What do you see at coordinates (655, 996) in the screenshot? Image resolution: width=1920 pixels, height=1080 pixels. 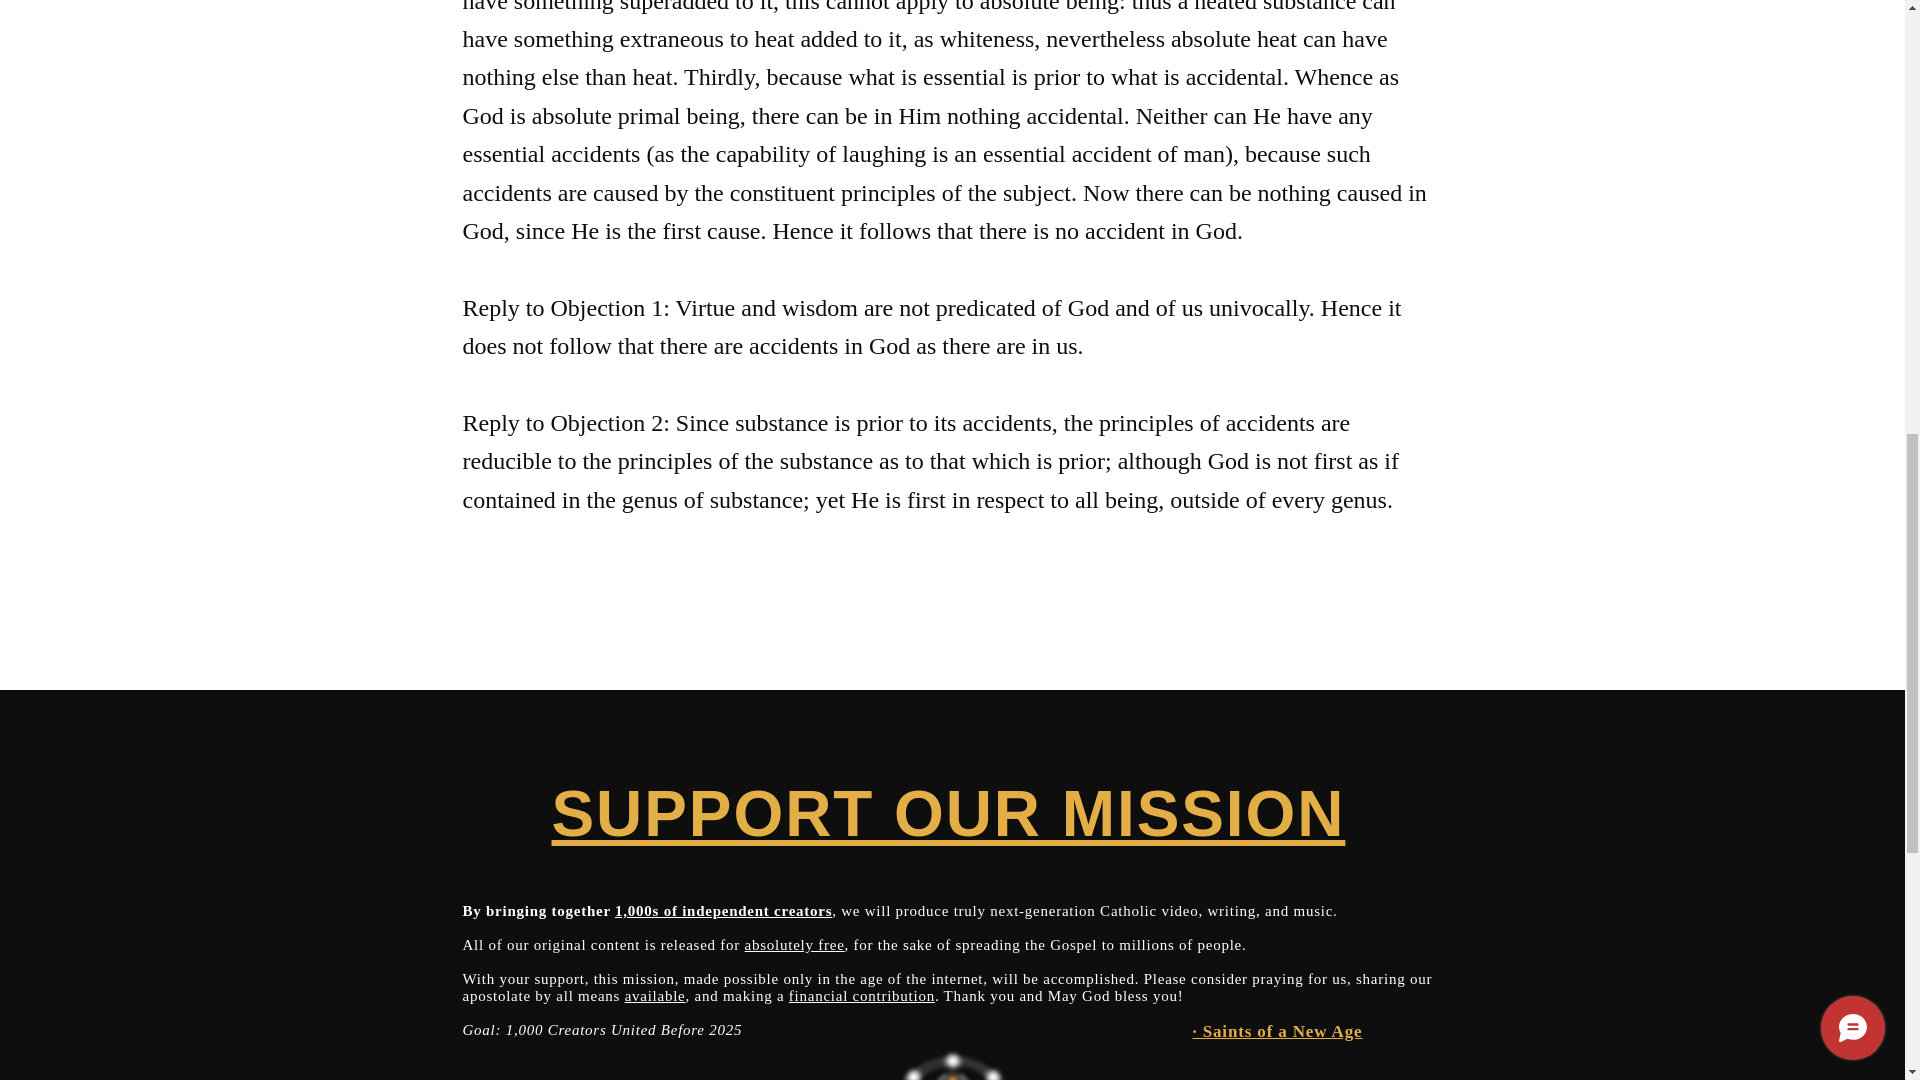 I see `available` at bounding box center [655, 996].